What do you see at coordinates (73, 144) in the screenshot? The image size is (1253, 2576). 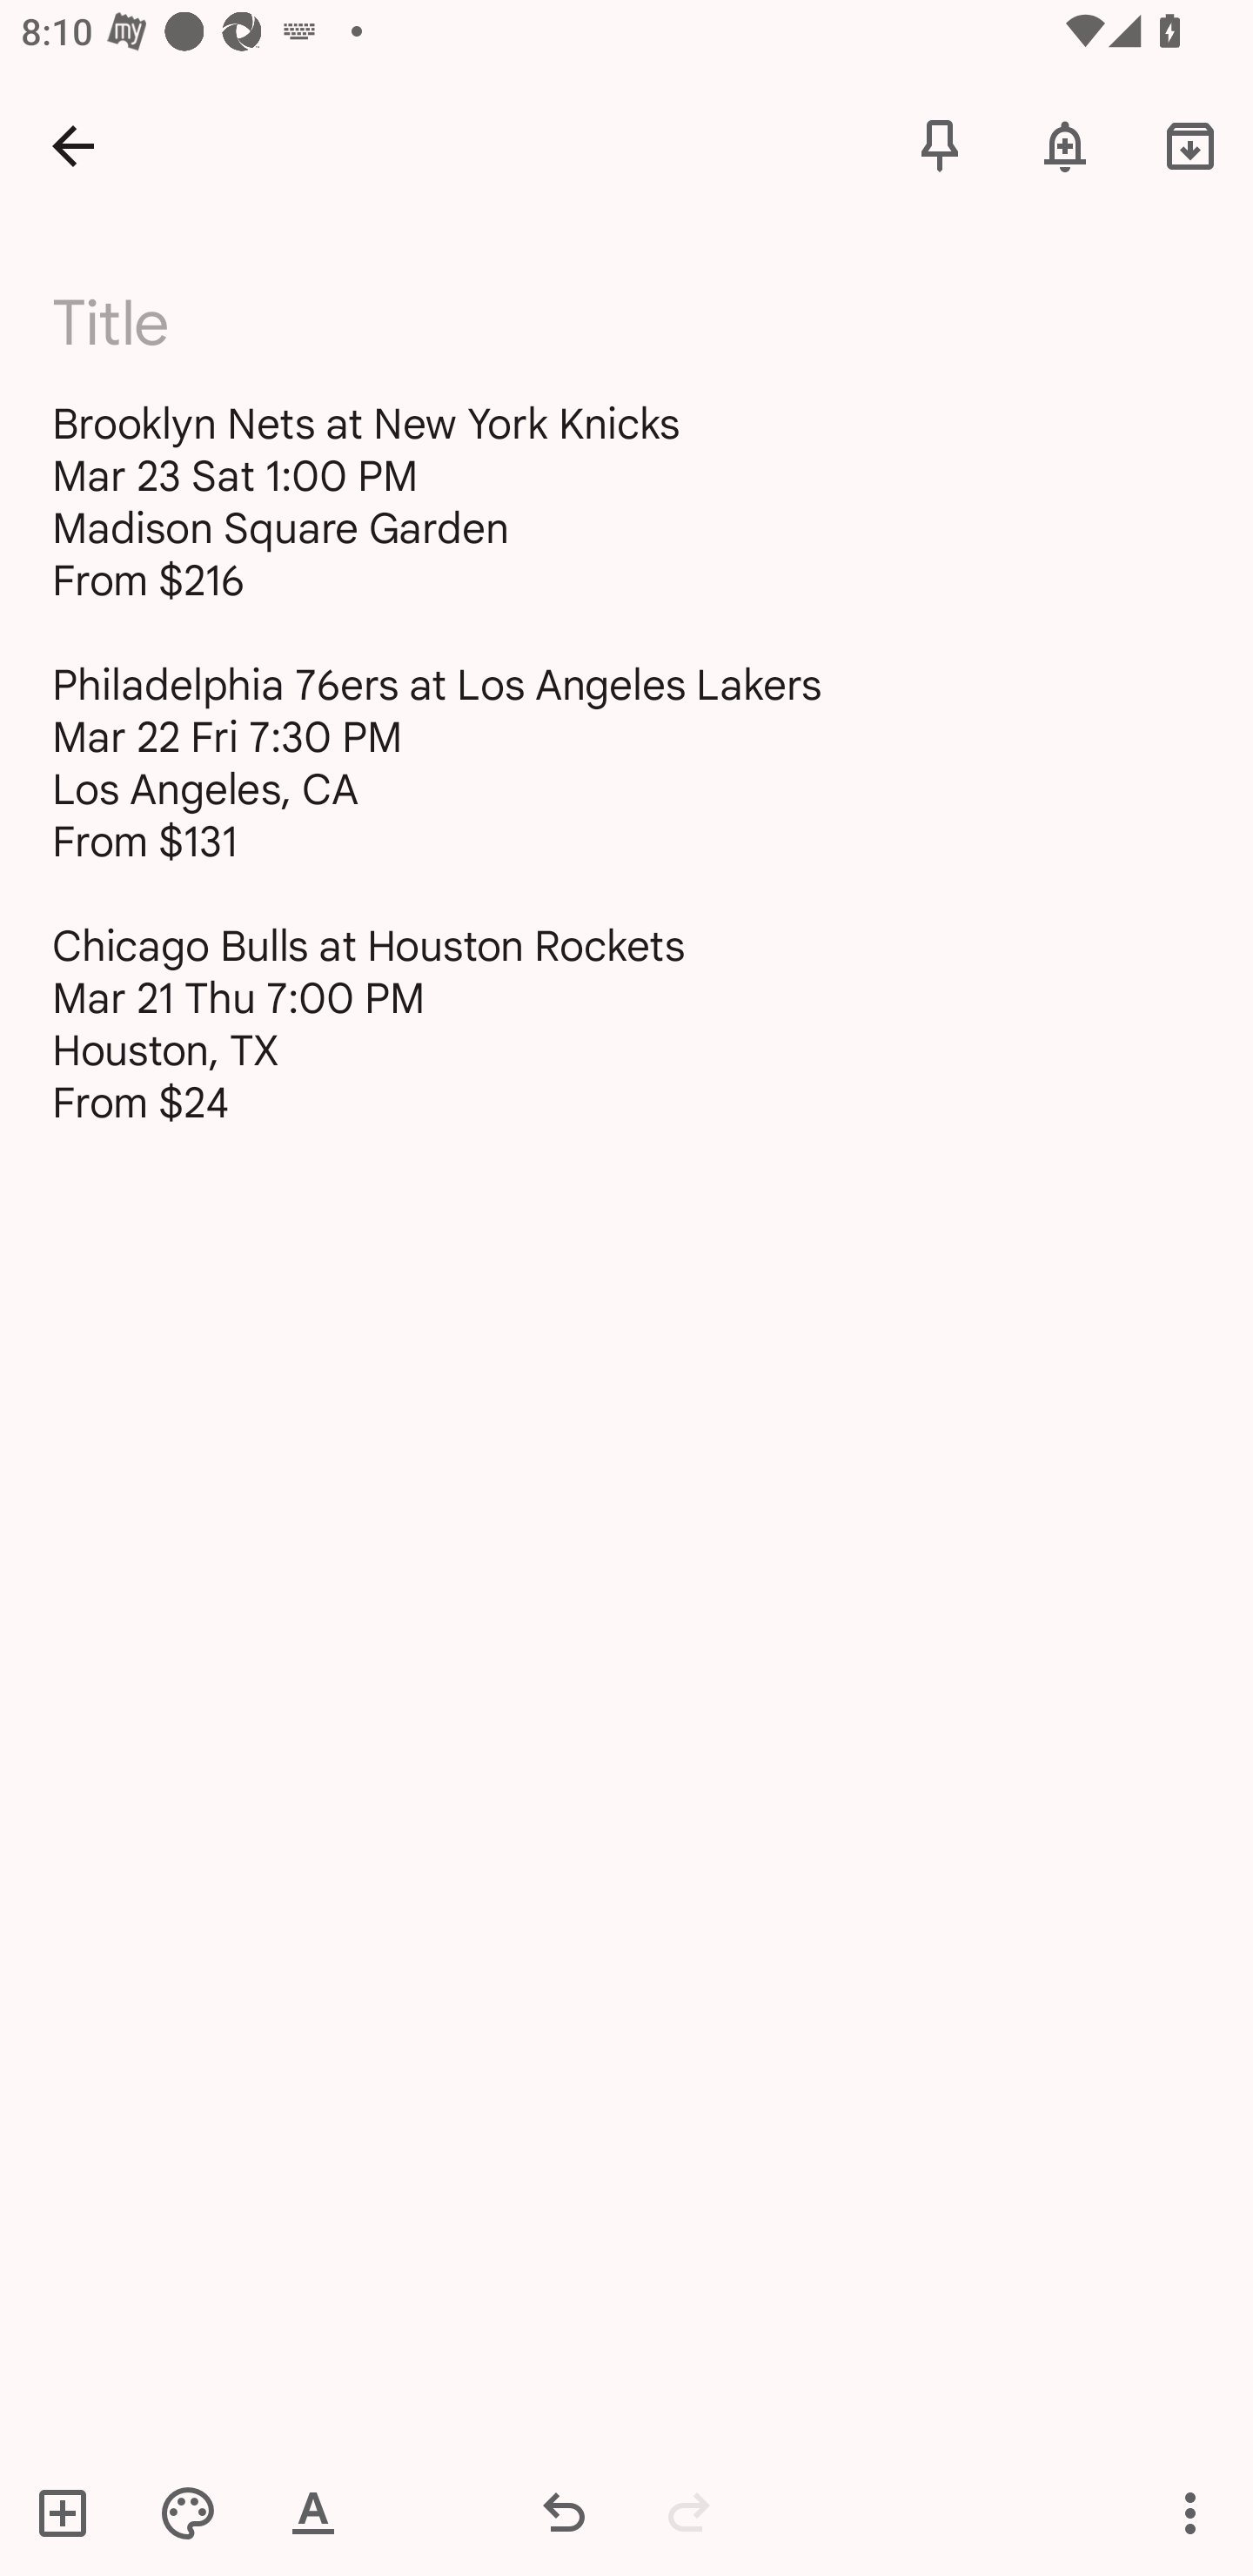 I see `Navigate up` at bounding box center [73, 144].